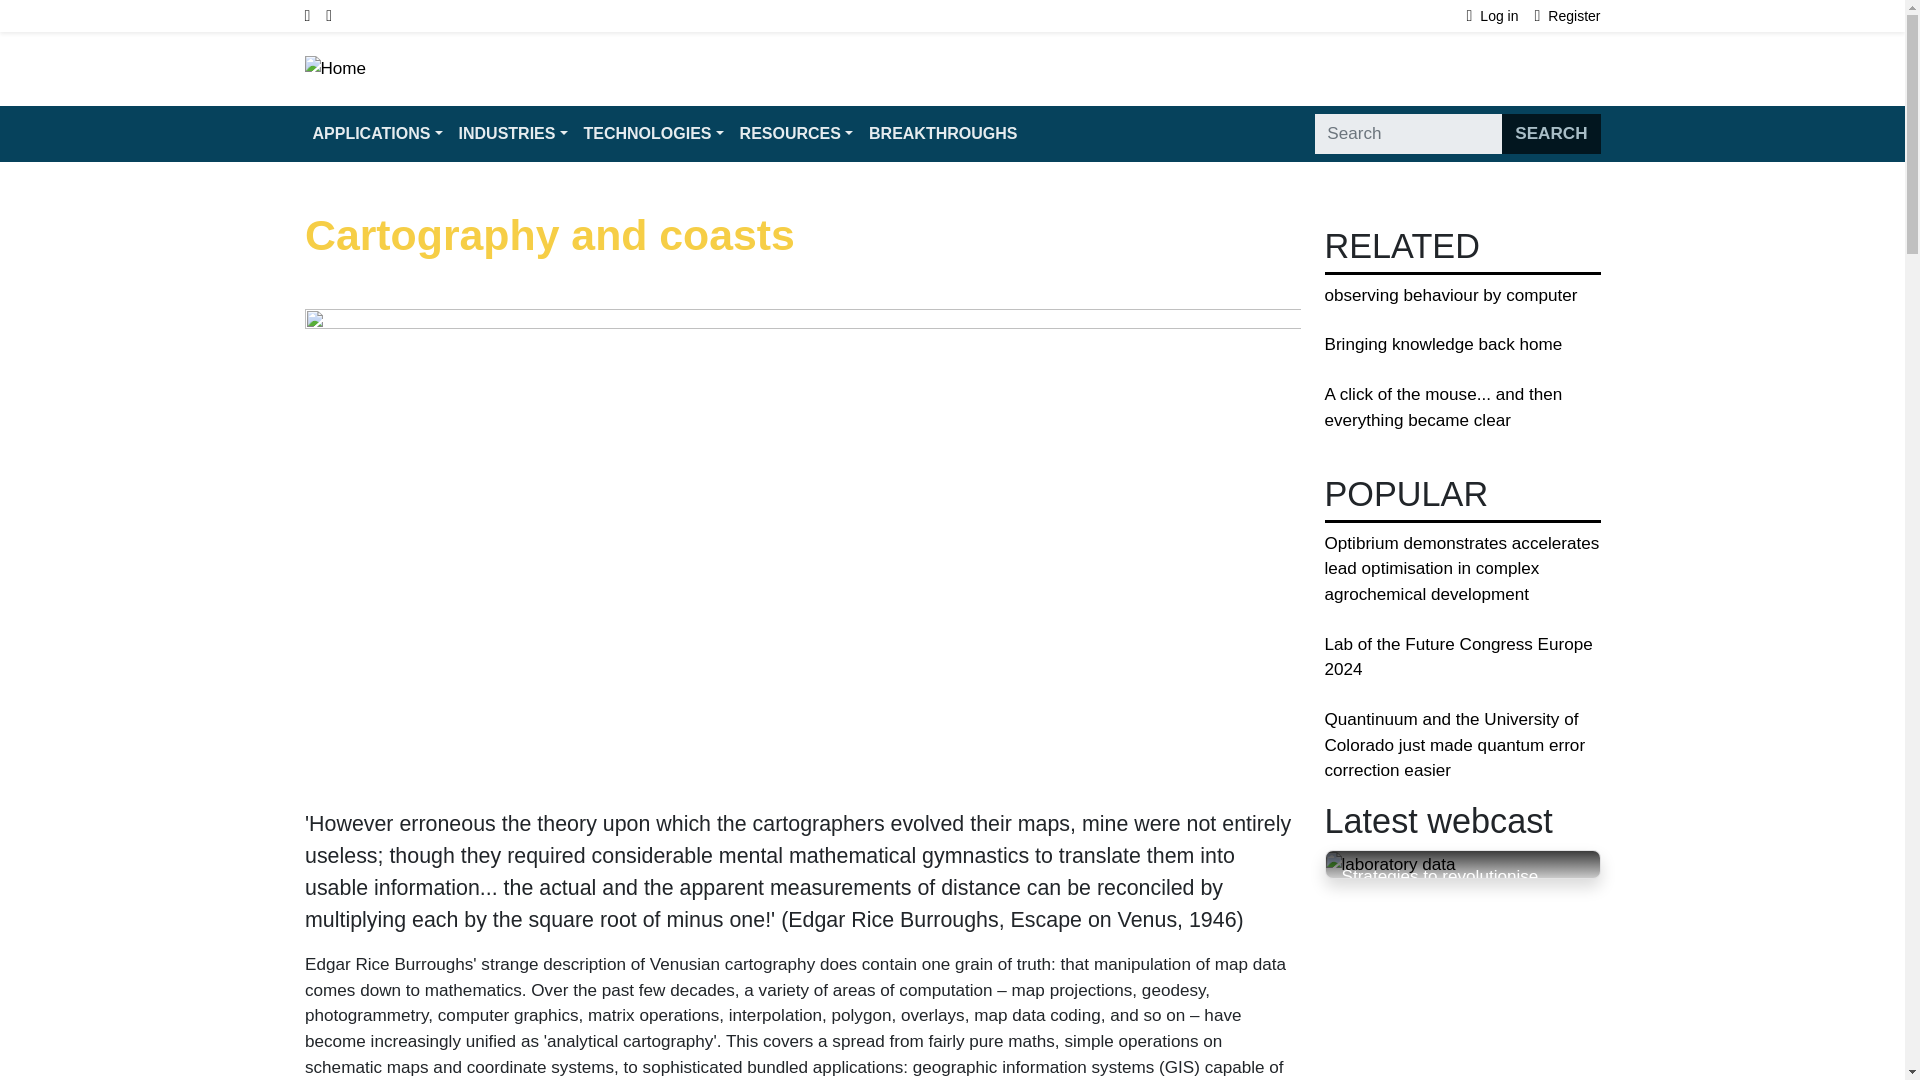  What do you see at coordinates (1550, 134) in the screenshot?
I see `SEARCH` at bounding box center [1550, 134].